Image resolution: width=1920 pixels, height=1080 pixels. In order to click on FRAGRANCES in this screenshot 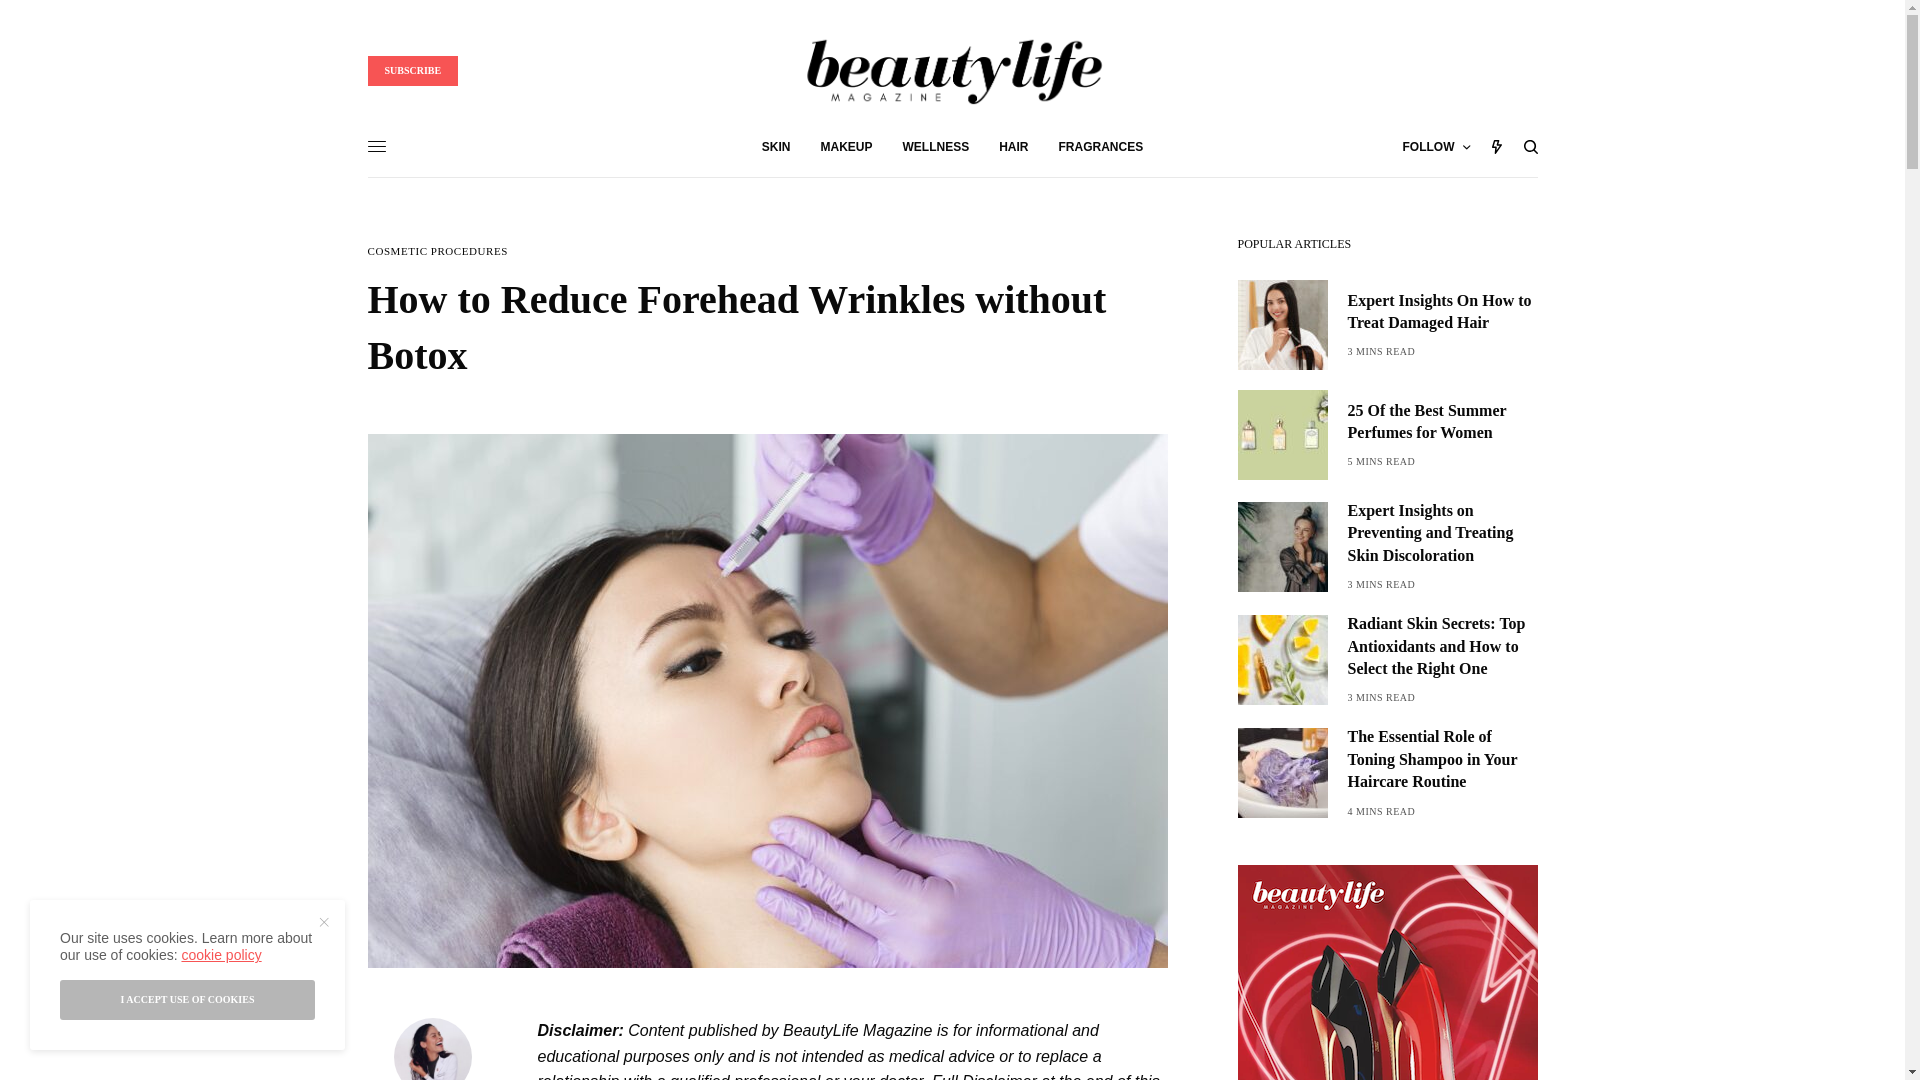, I will do `click(1102, 146)`.